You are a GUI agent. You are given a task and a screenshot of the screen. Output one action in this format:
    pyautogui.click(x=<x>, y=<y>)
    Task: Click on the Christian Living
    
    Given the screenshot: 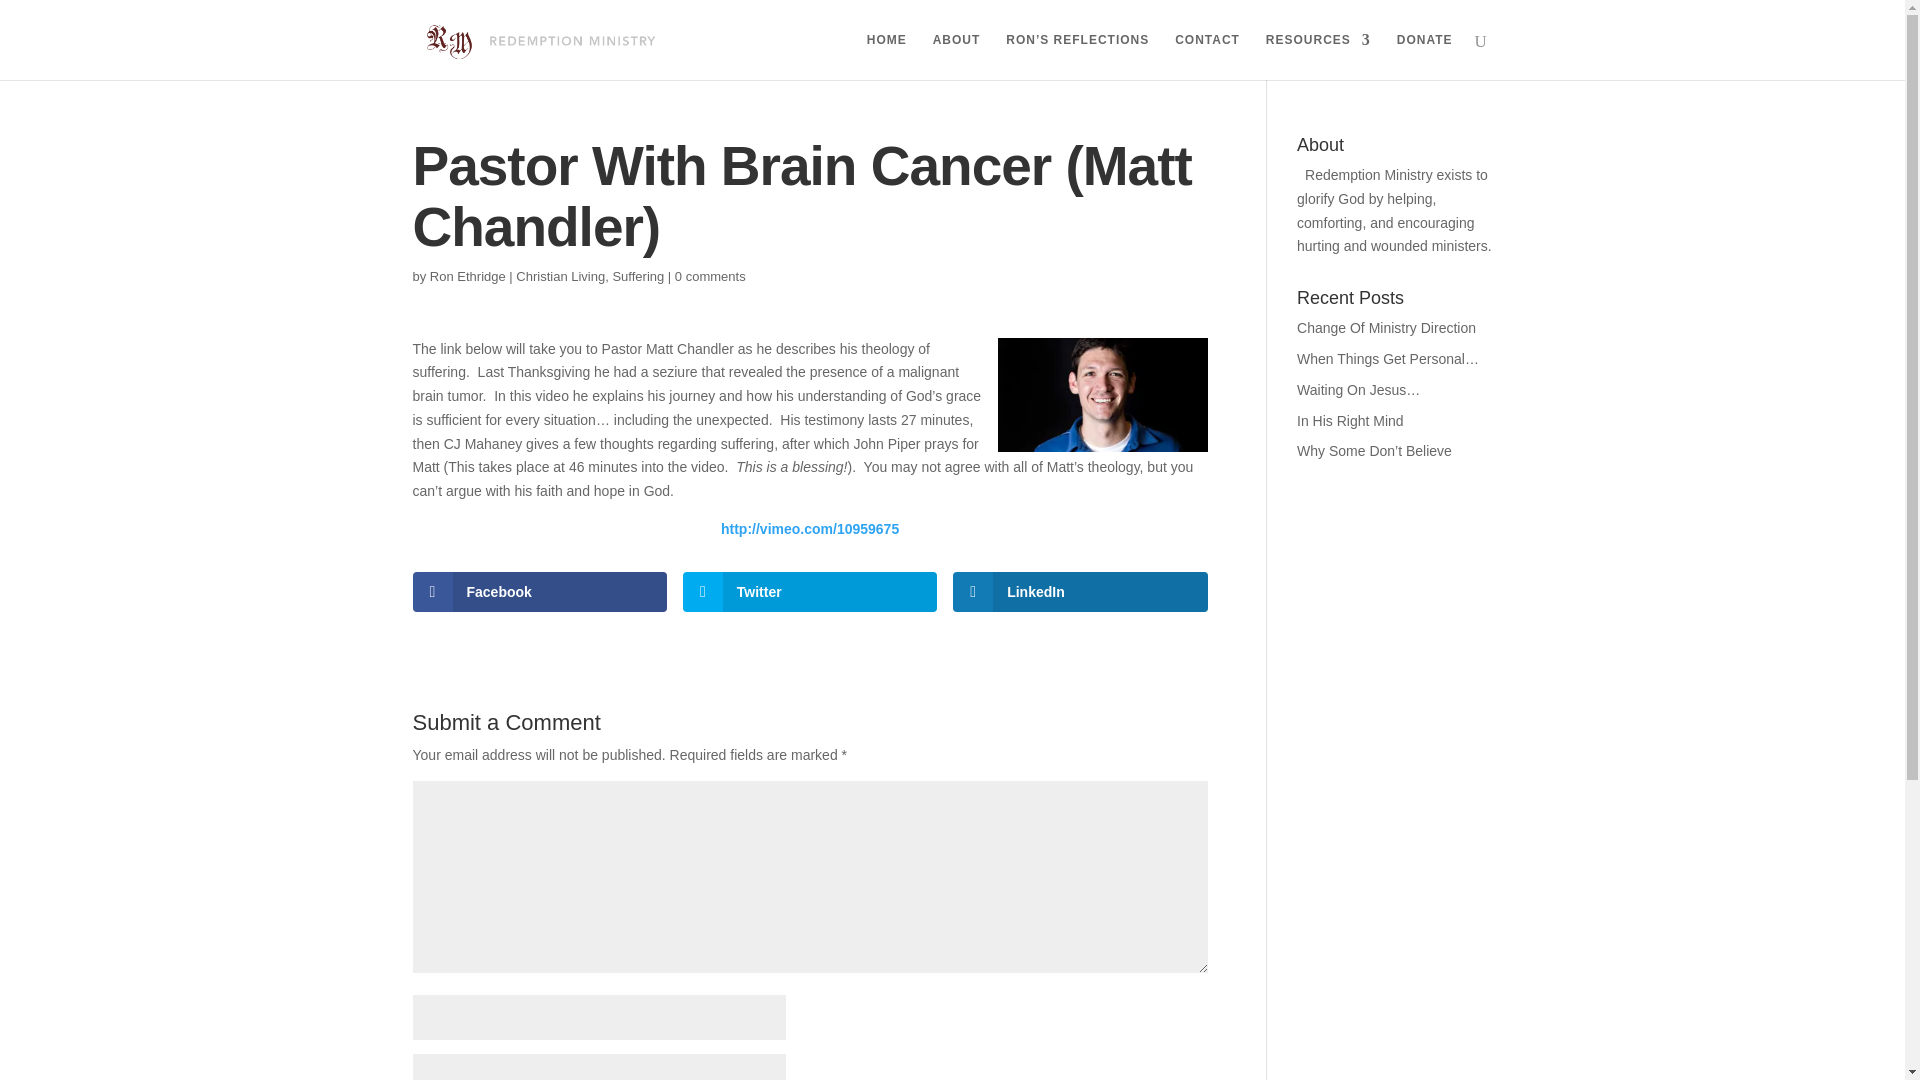 What is the action you would take?
    pyautogui.click(x=560, y=276)
    